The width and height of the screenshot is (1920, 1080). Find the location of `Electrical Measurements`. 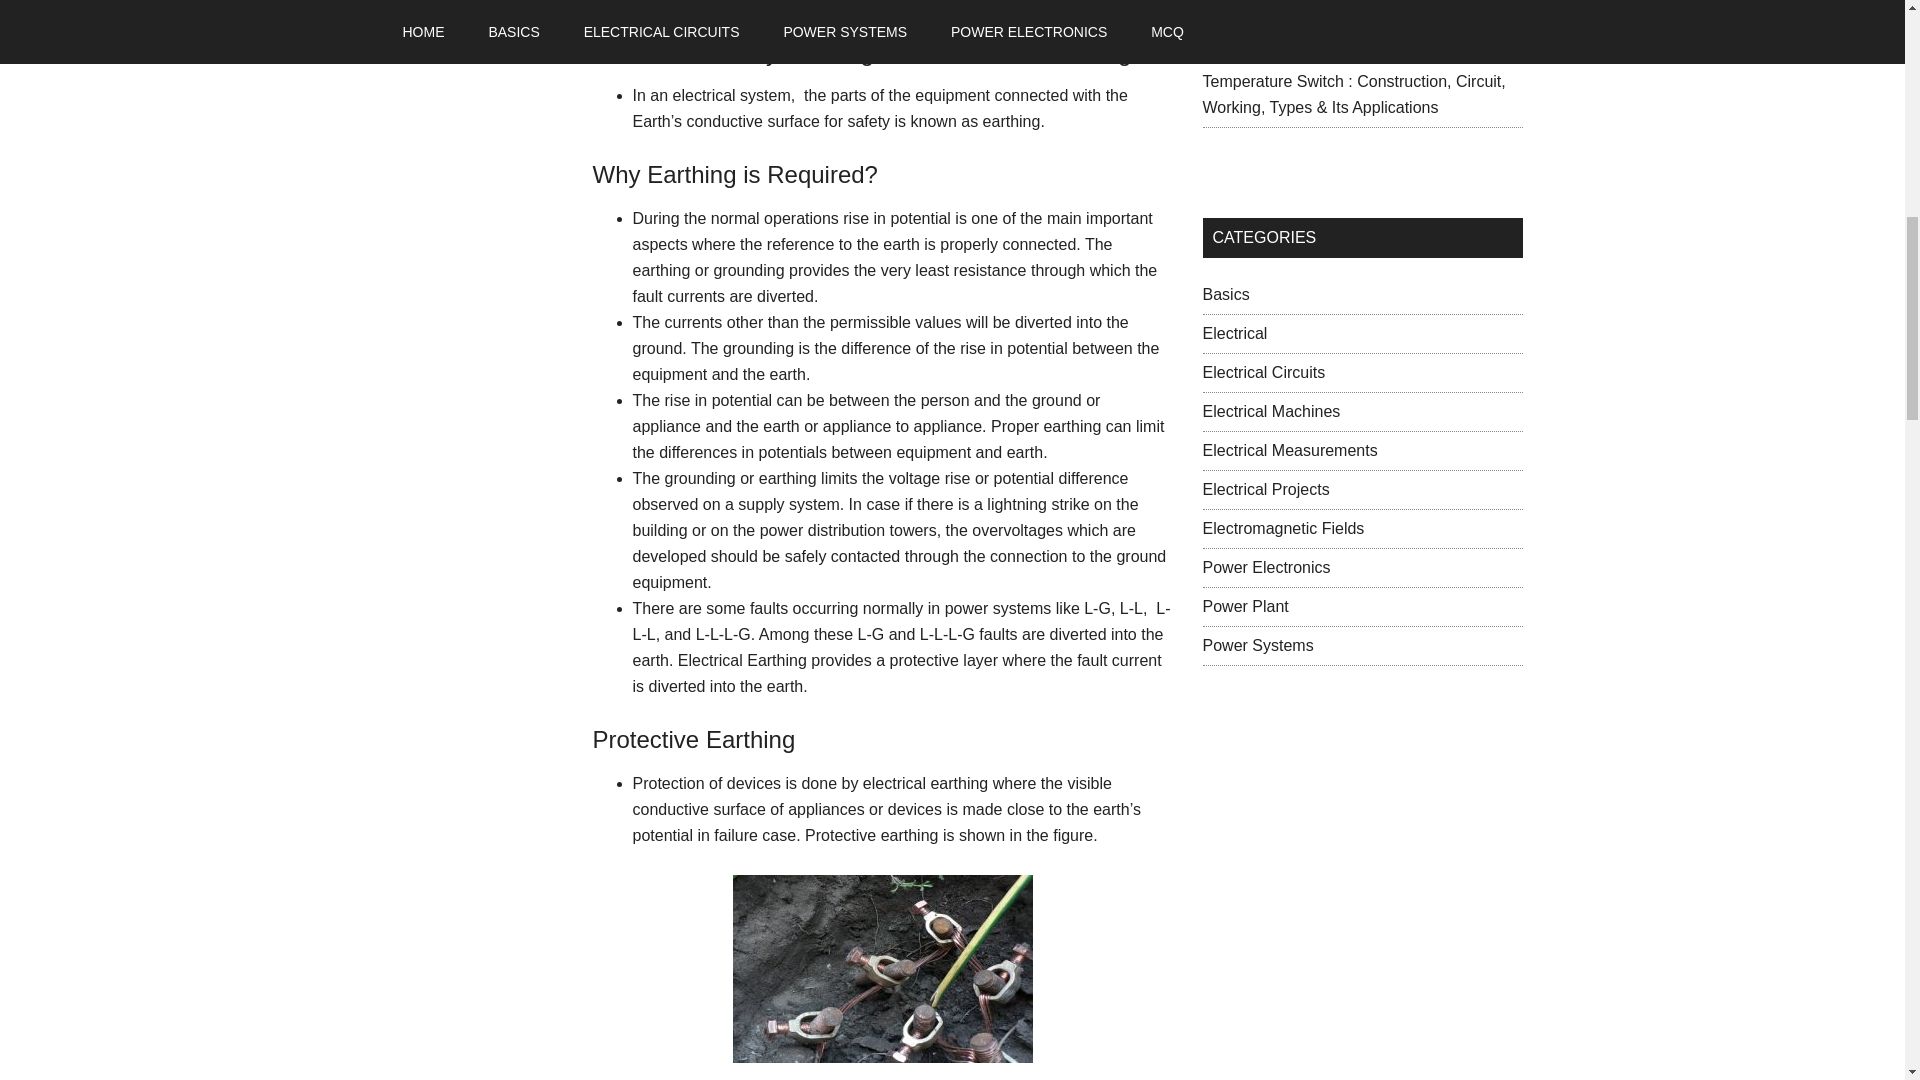

Electrical Measurements is located at coordinates (1288, 450).